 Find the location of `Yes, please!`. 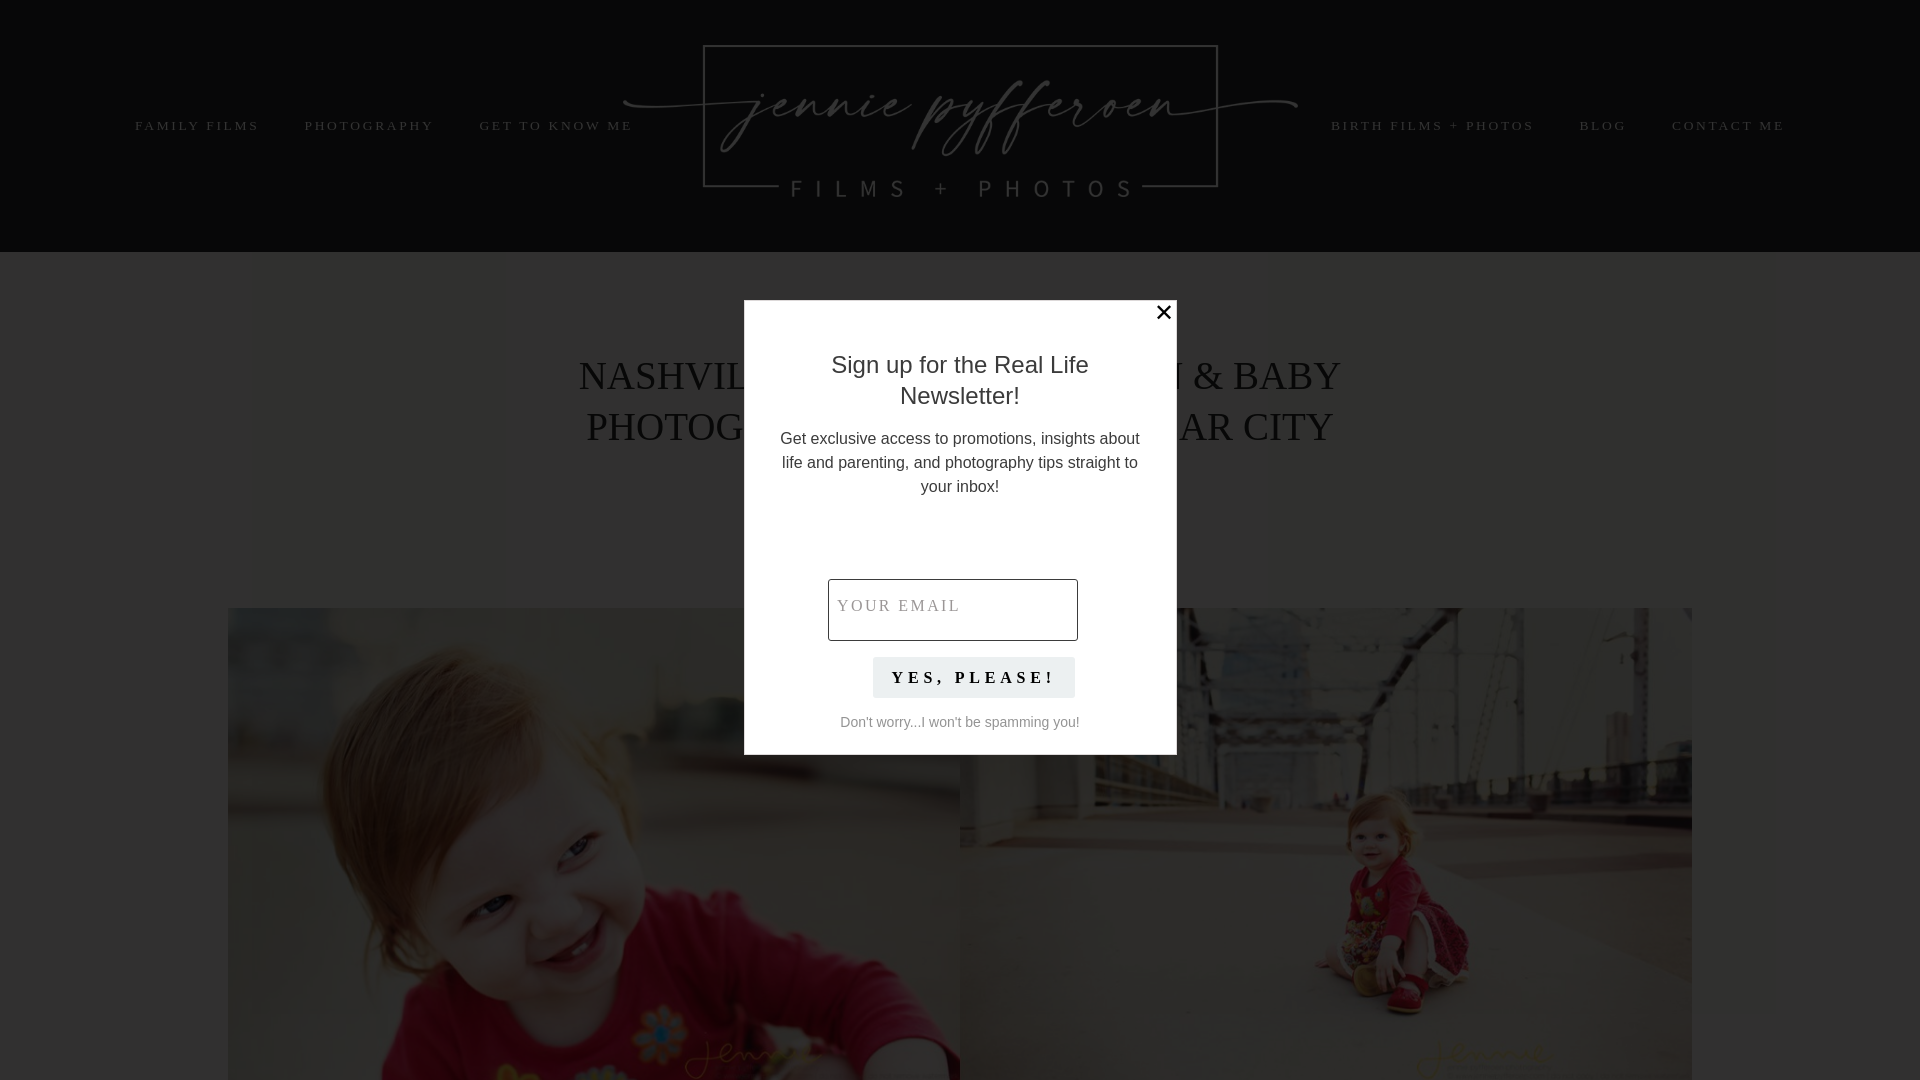

Yes, please! is located at coordinates (973, 676).